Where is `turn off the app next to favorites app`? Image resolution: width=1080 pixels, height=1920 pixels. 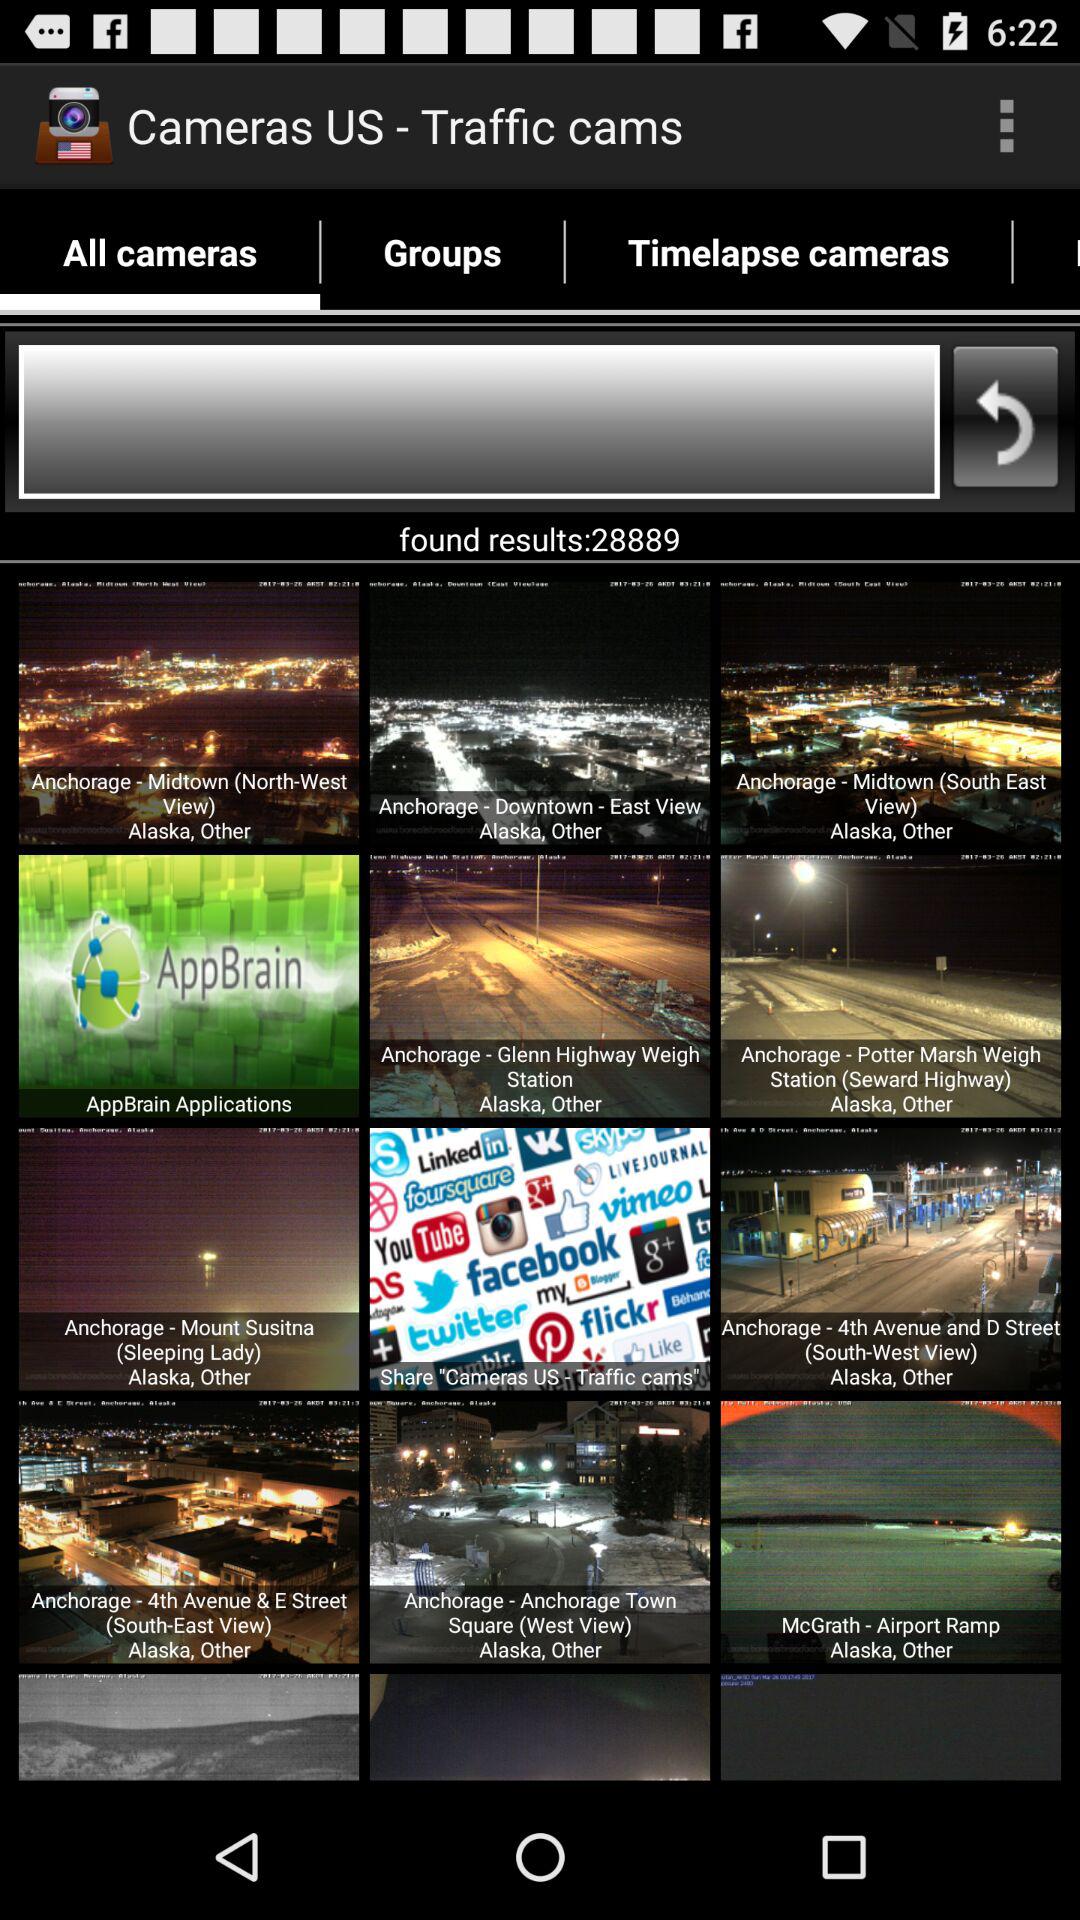 turn off the app next to favorites app is located at coordinates (788, 252).